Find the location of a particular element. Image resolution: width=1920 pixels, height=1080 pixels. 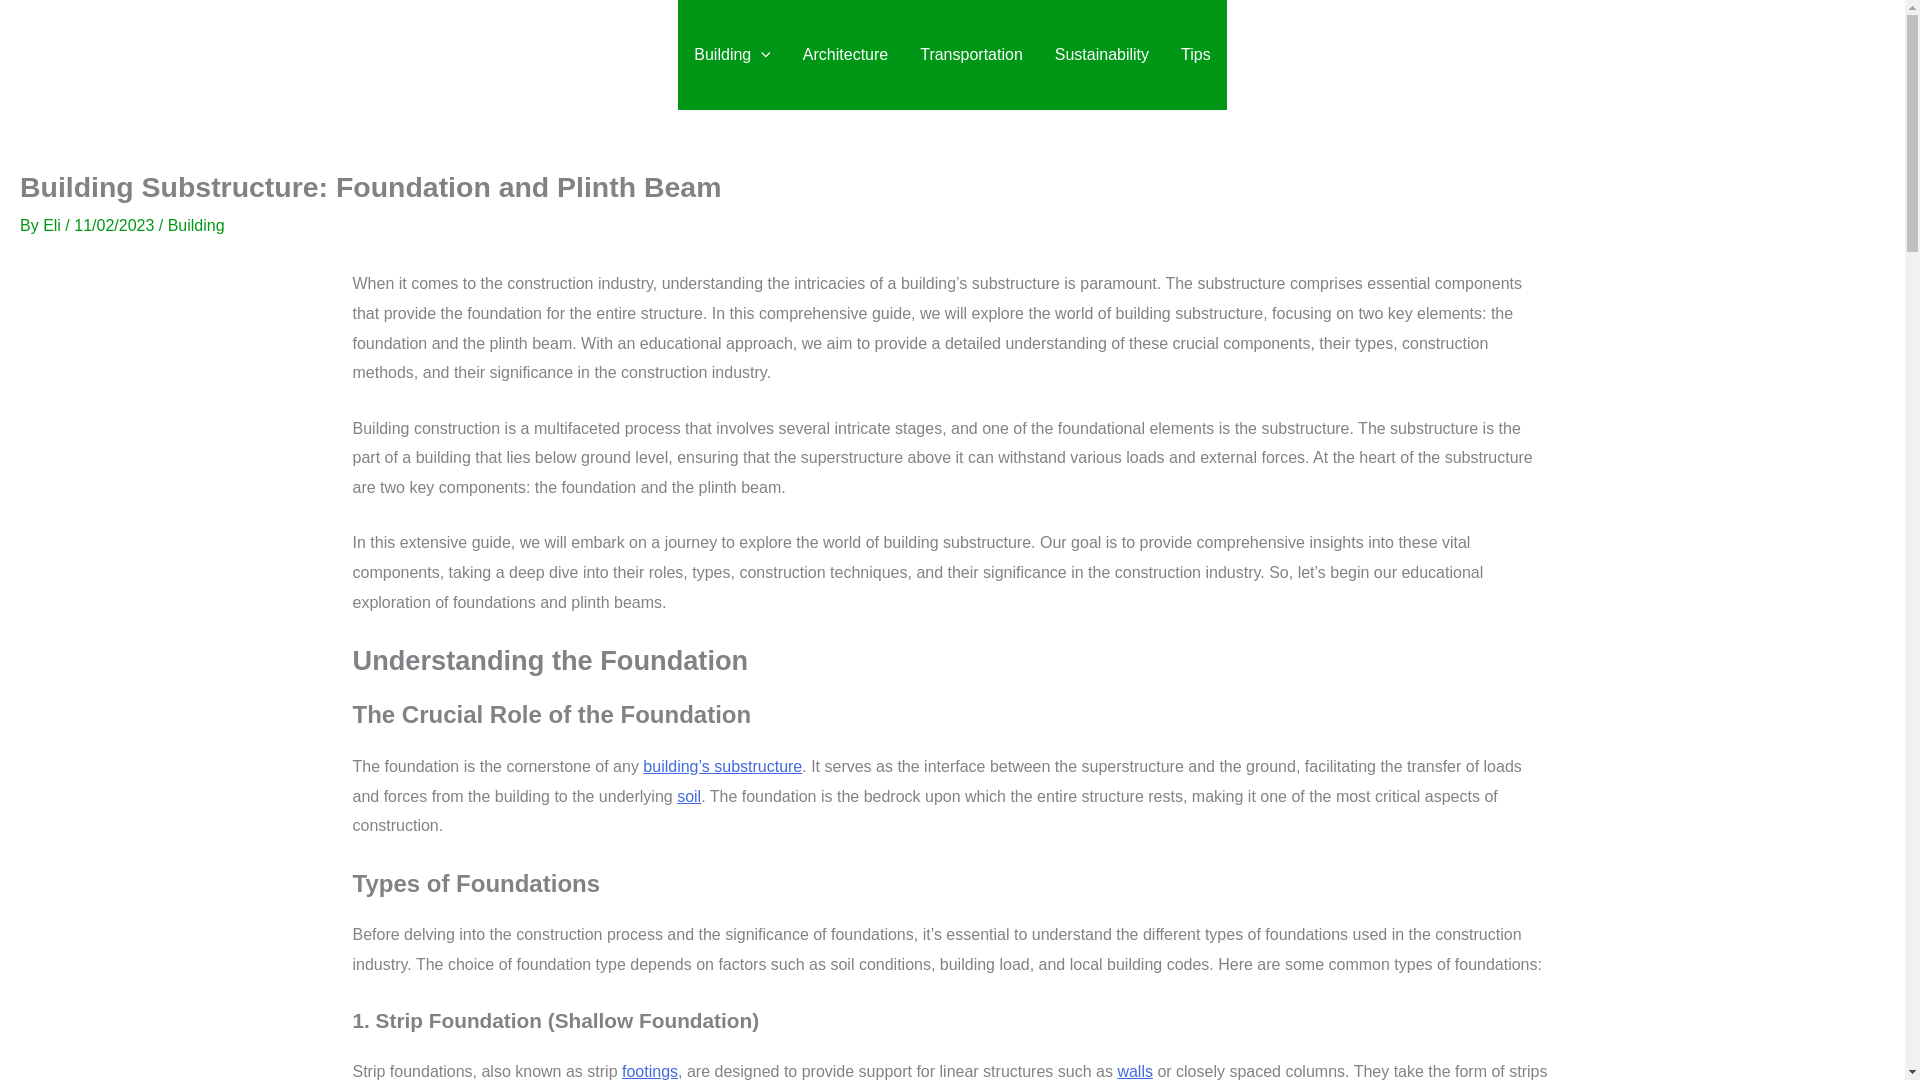

View all posts by Eli is located at coordinates (54, 226).